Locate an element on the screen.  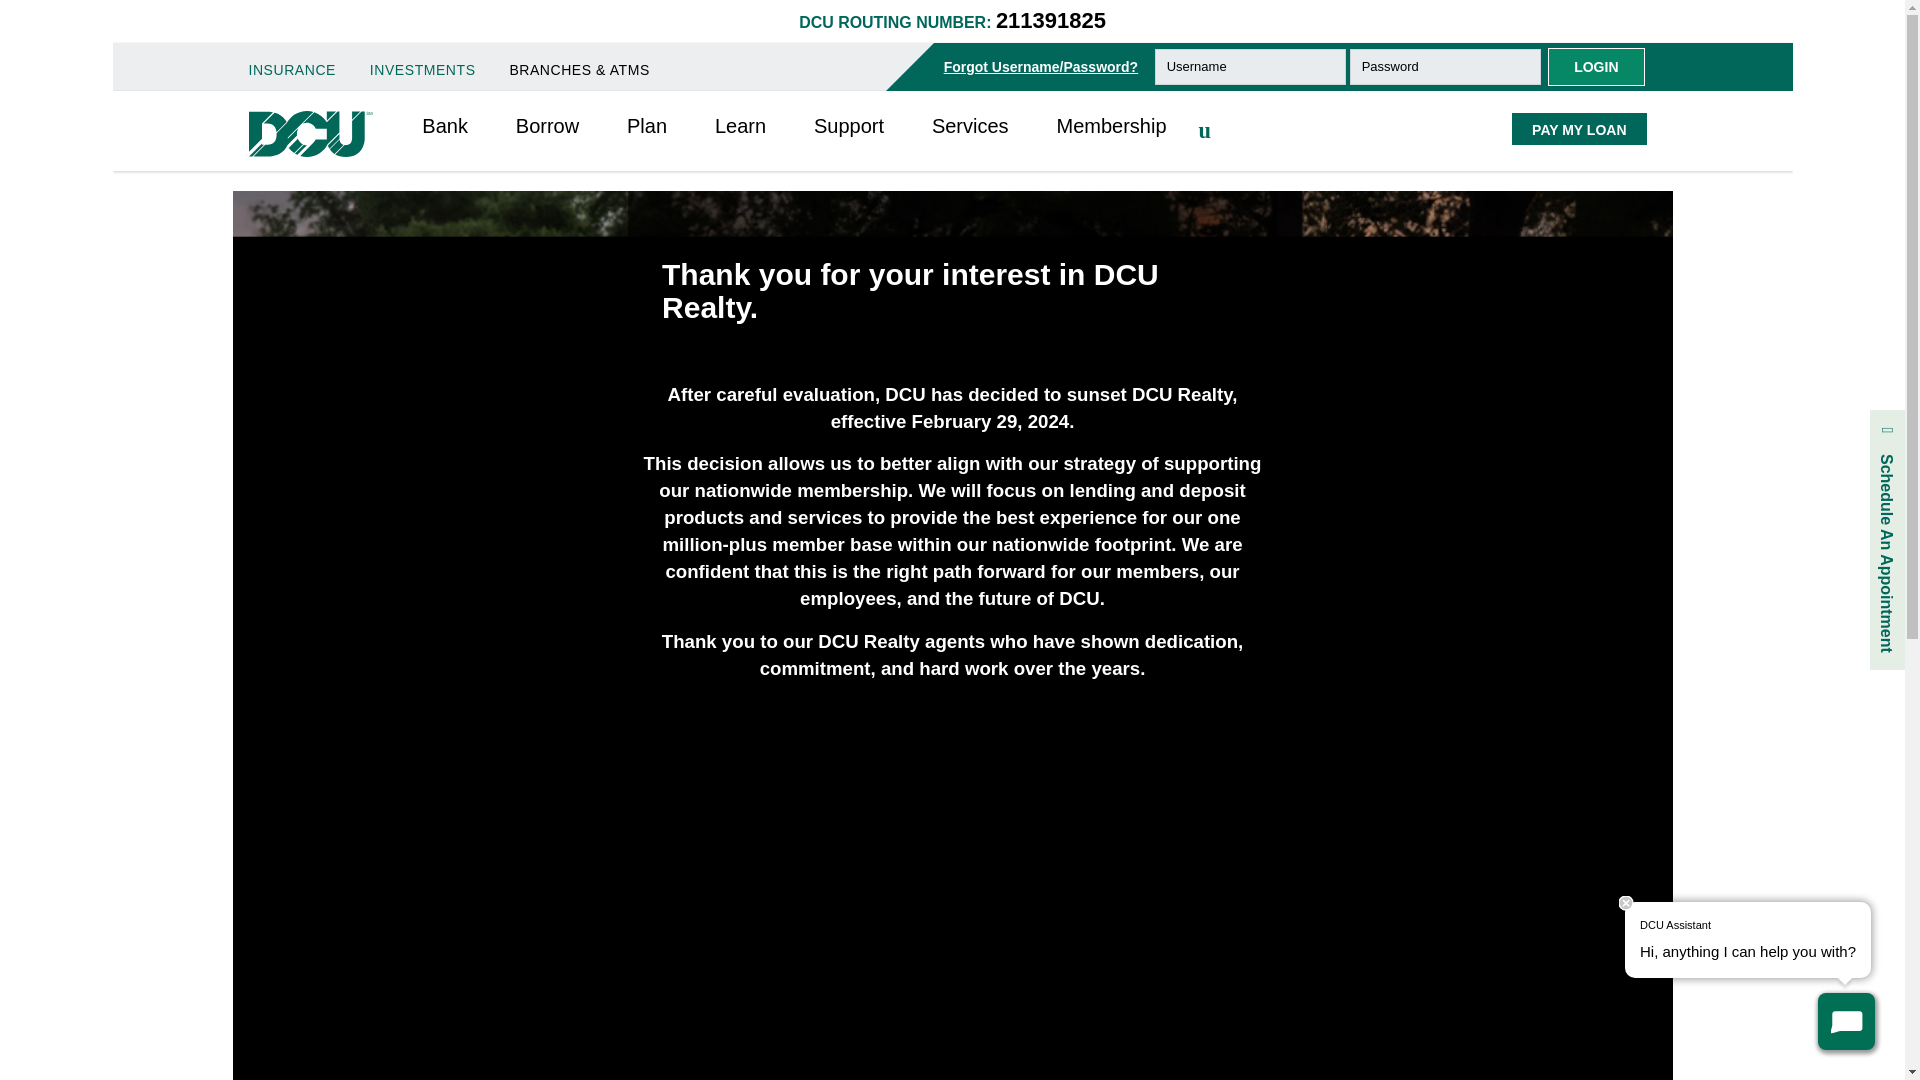
Services is located at coordinates (970, 126).